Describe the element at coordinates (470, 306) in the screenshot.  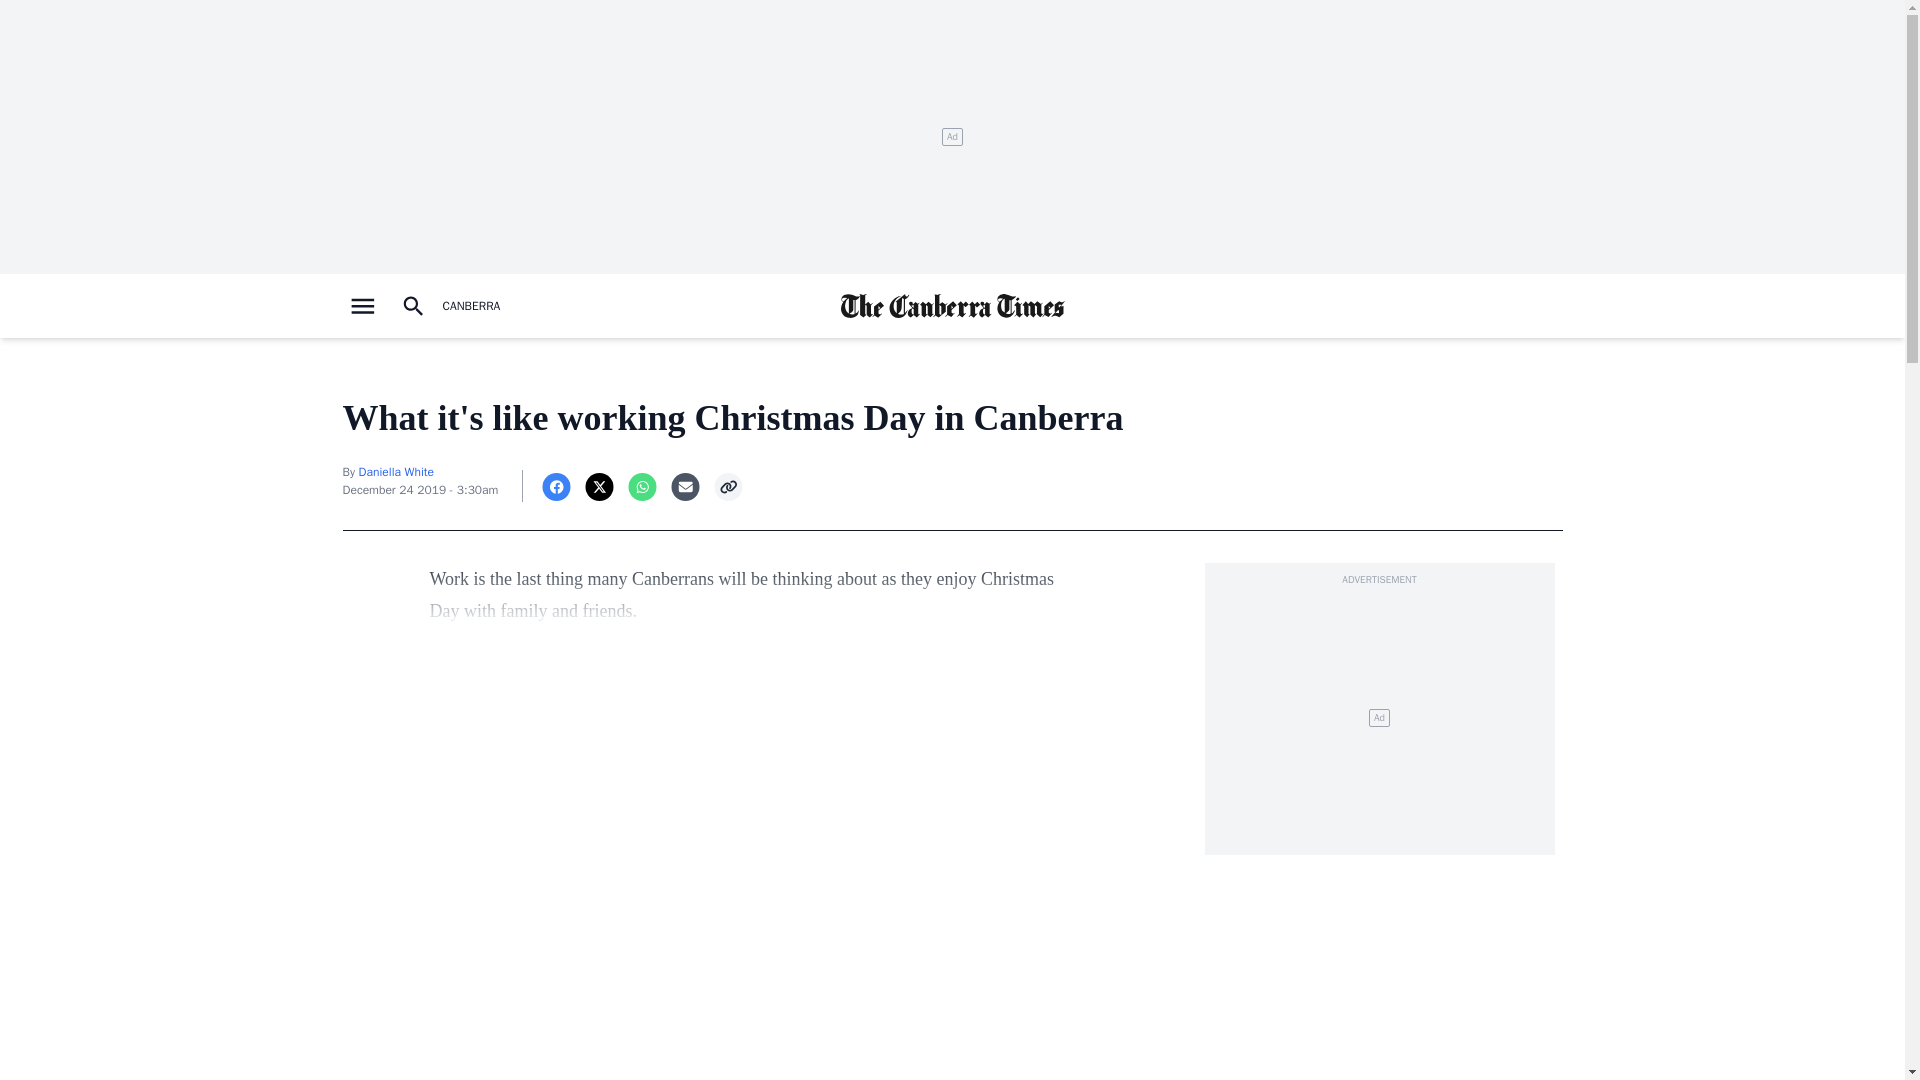
I see `CANBERRA` at that location.